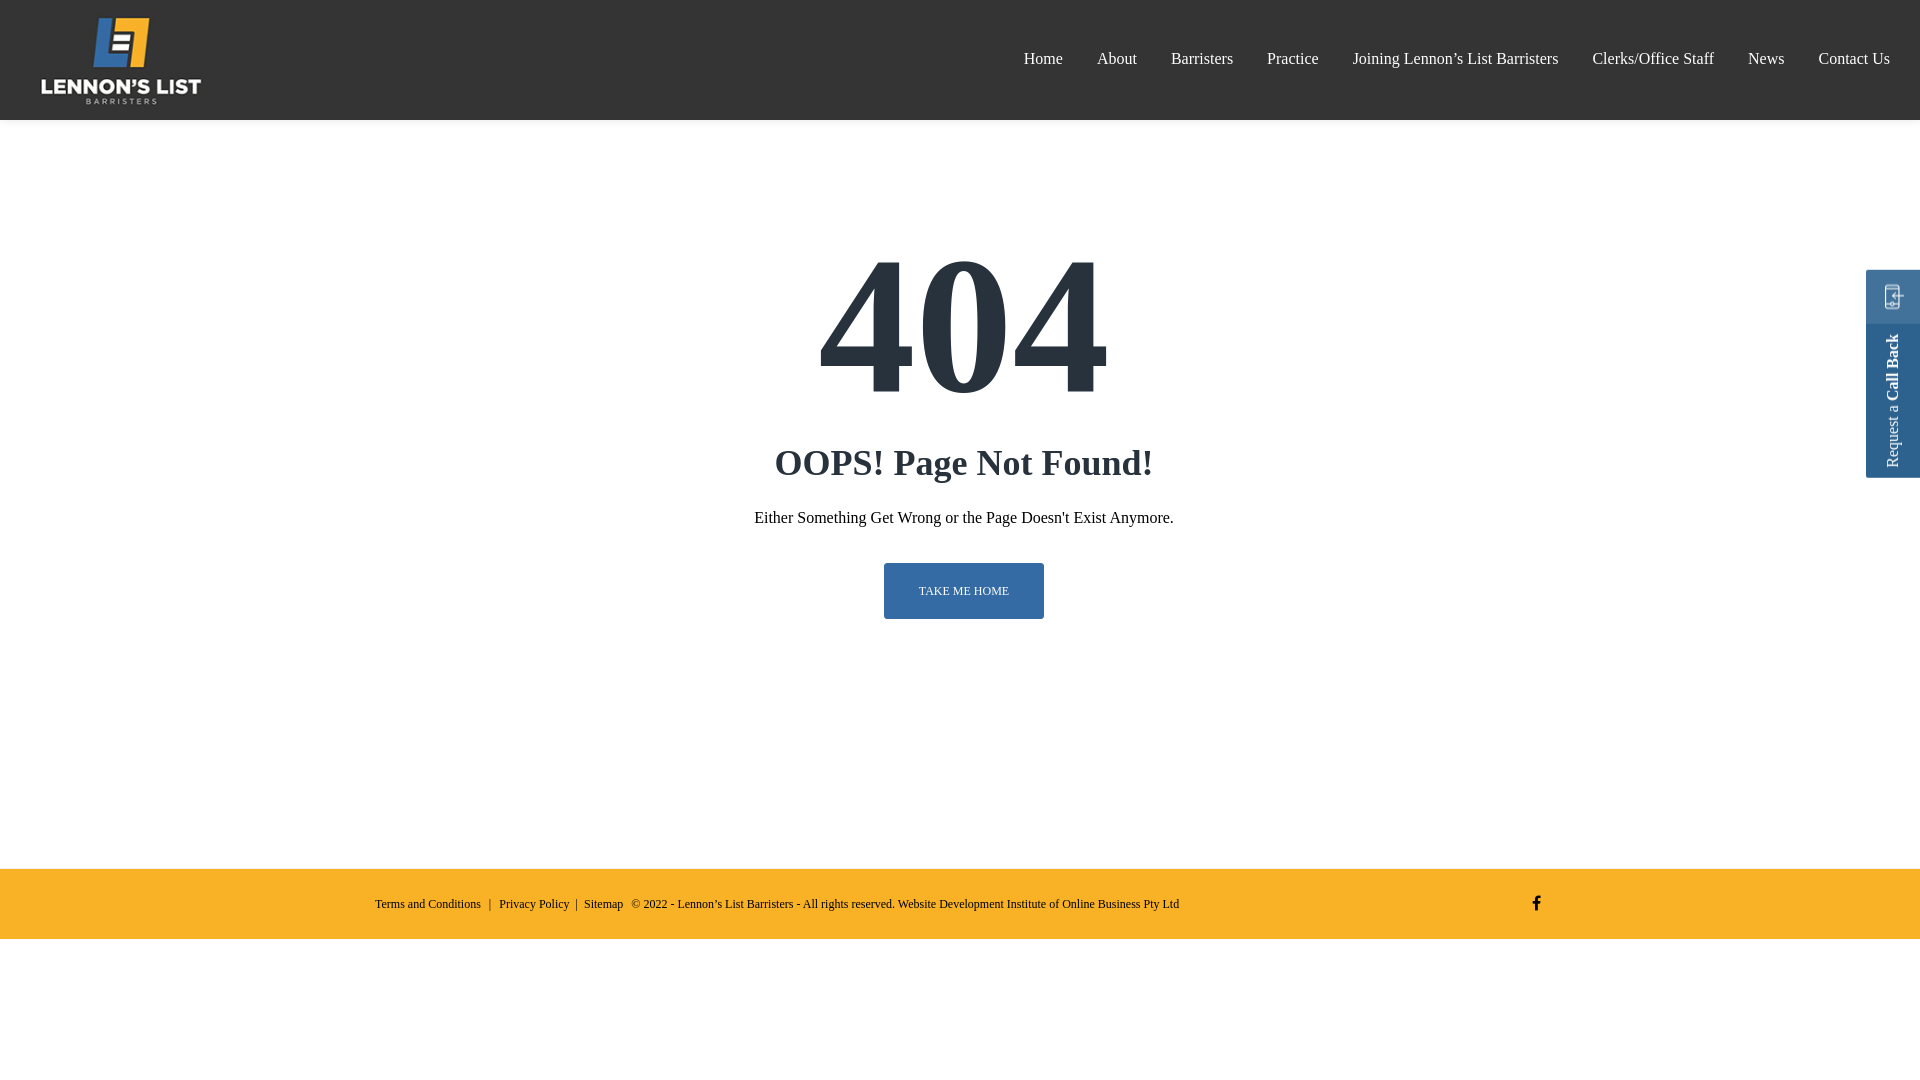 Image resolution: width=1920 pixels, height=1080 pixels. I want to click on News, so click(1766, 60).